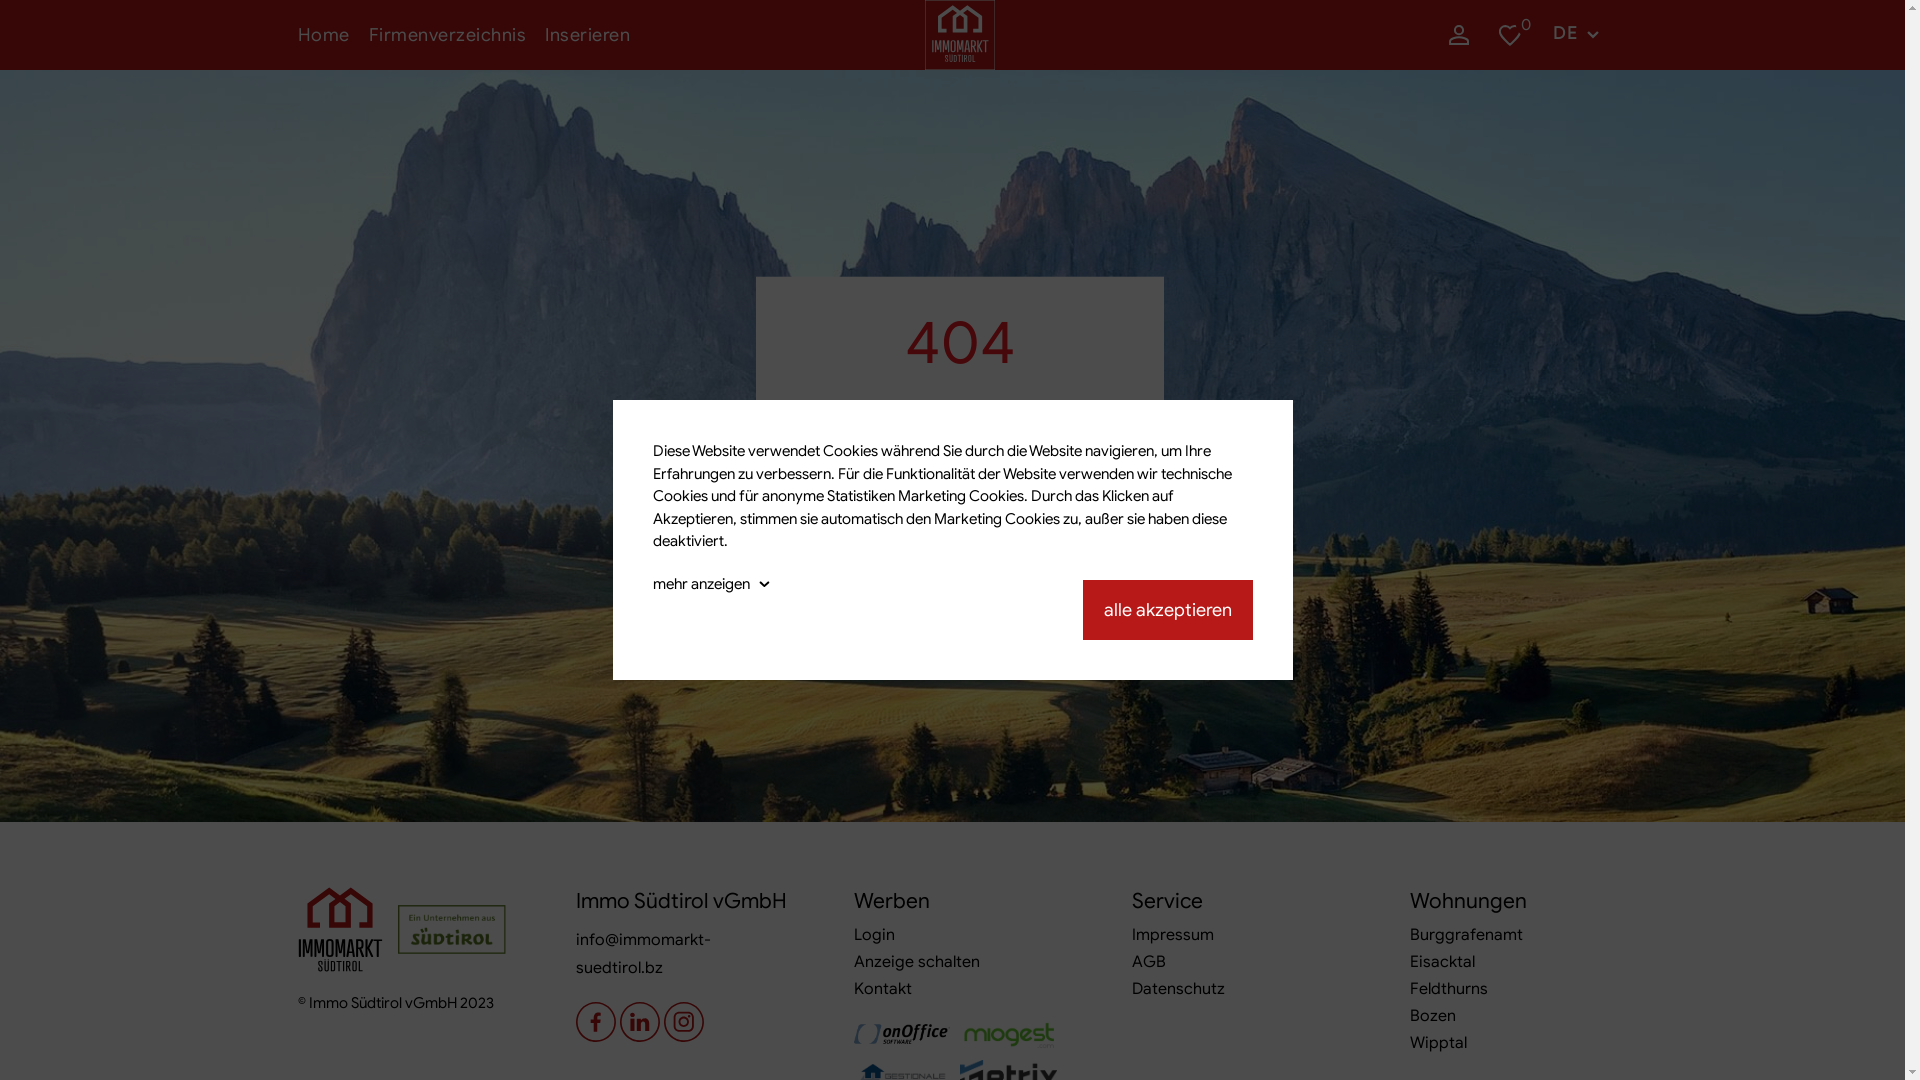 This screenshot has width=1920, height=1080. I want to click on Datenschutz, so click(1178, 989).